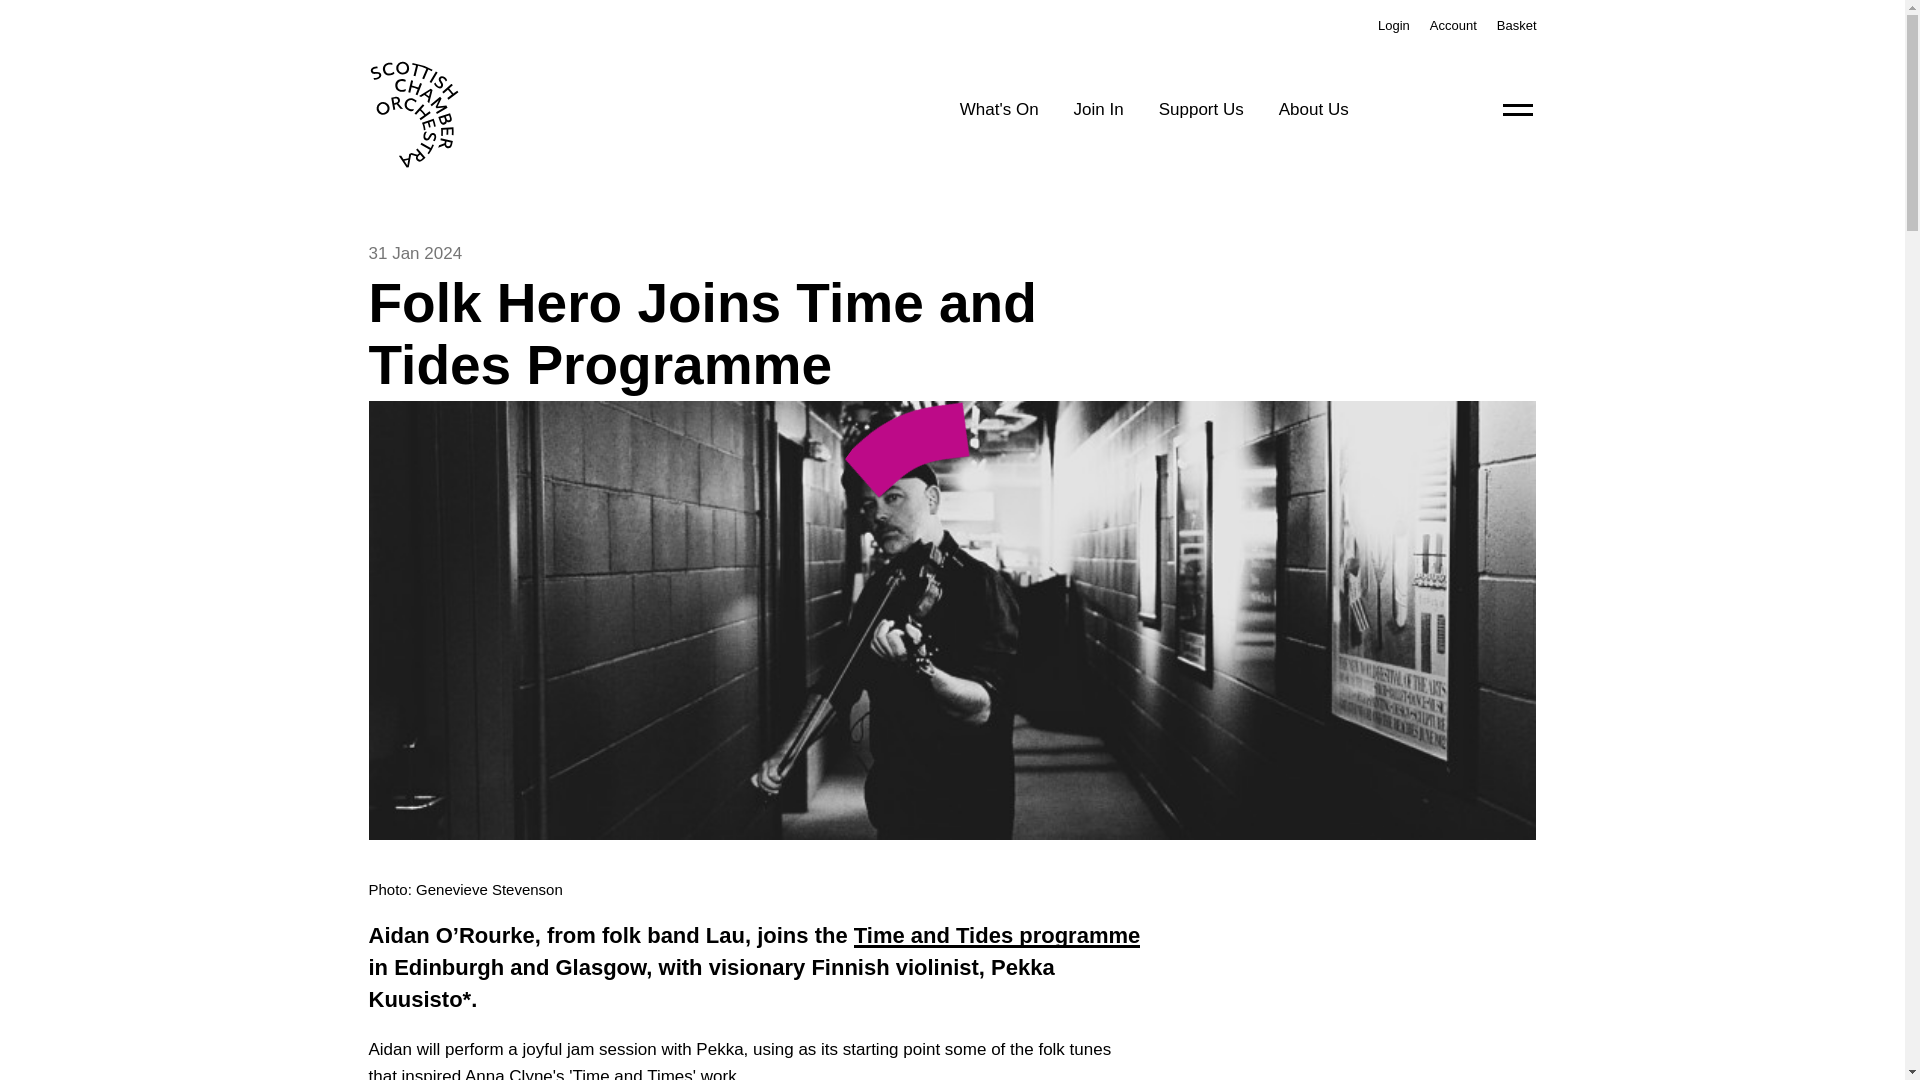 This screenshot has width=1920, height=1080. Describe the element at coordinates (1517, 26) in the screenshot. I see `Basket` at that location.